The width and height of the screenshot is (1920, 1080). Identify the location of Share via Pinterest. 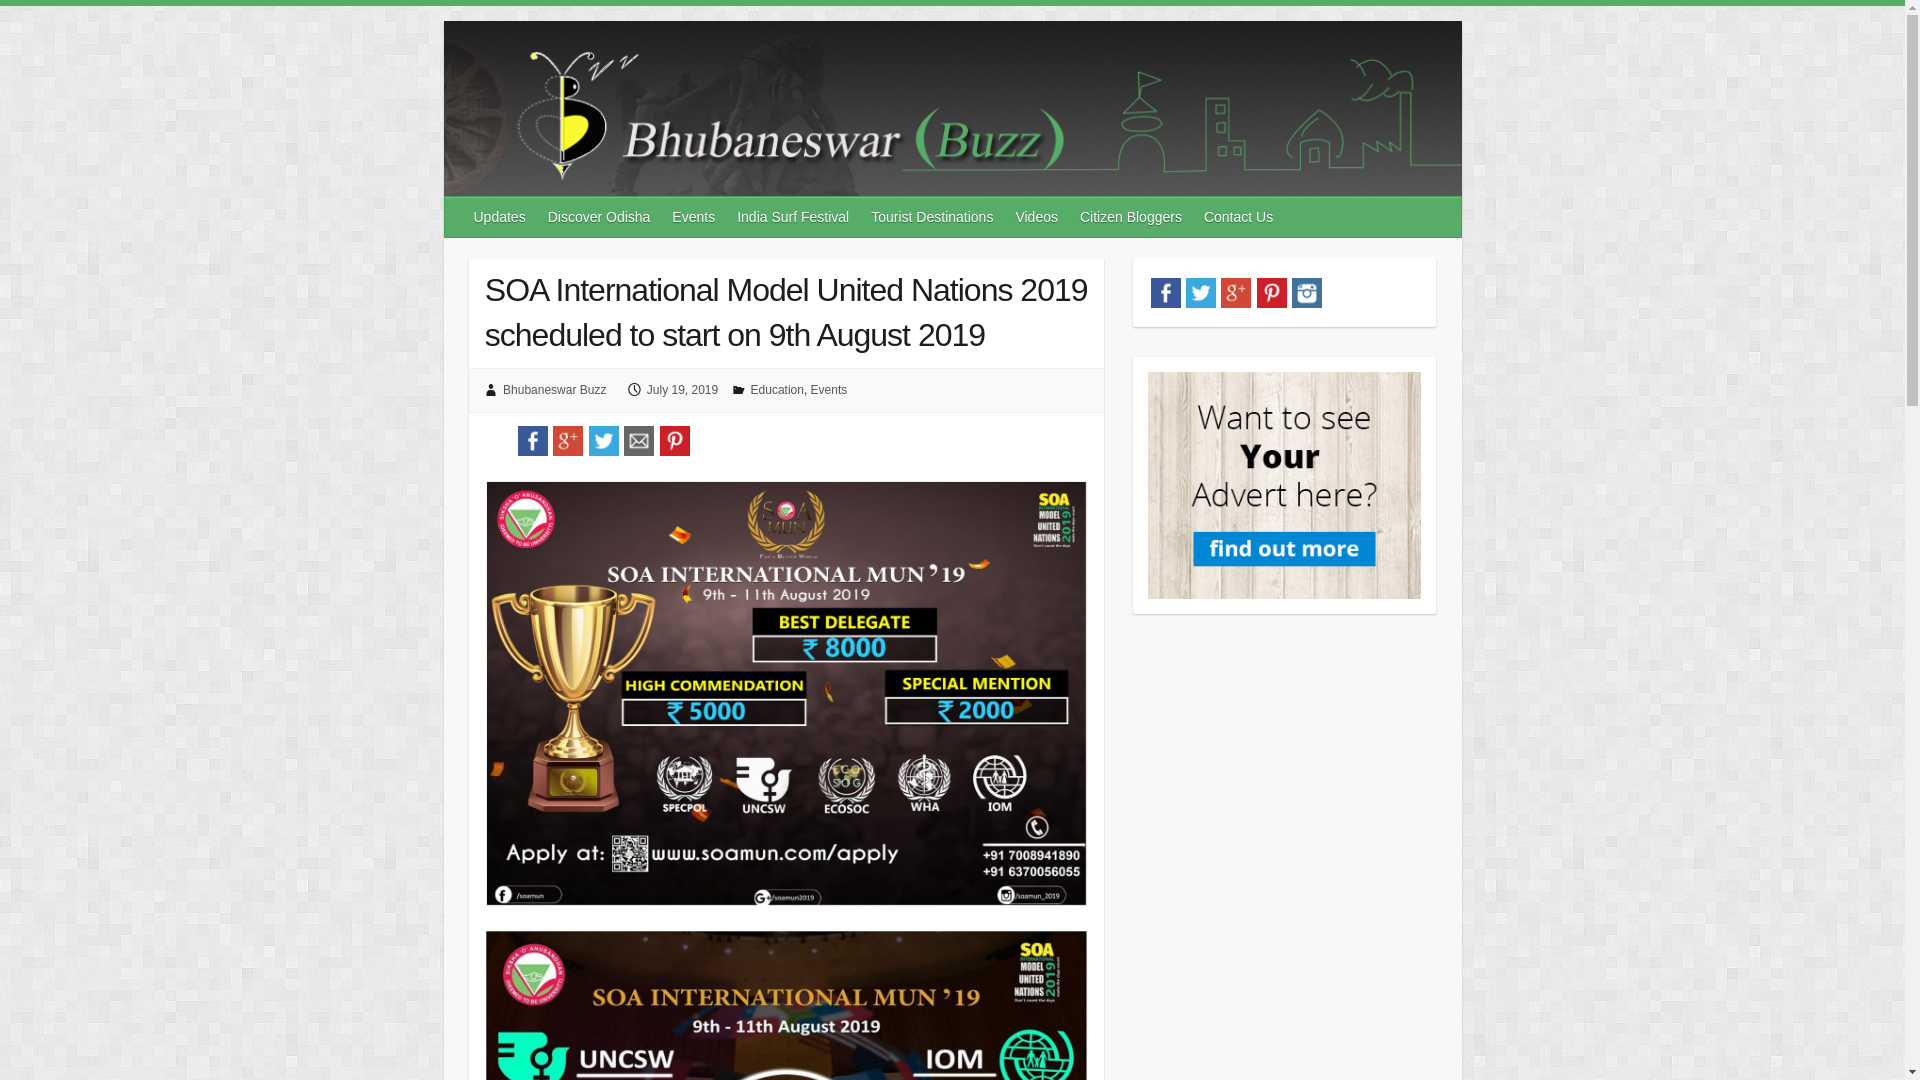
(674, 438).